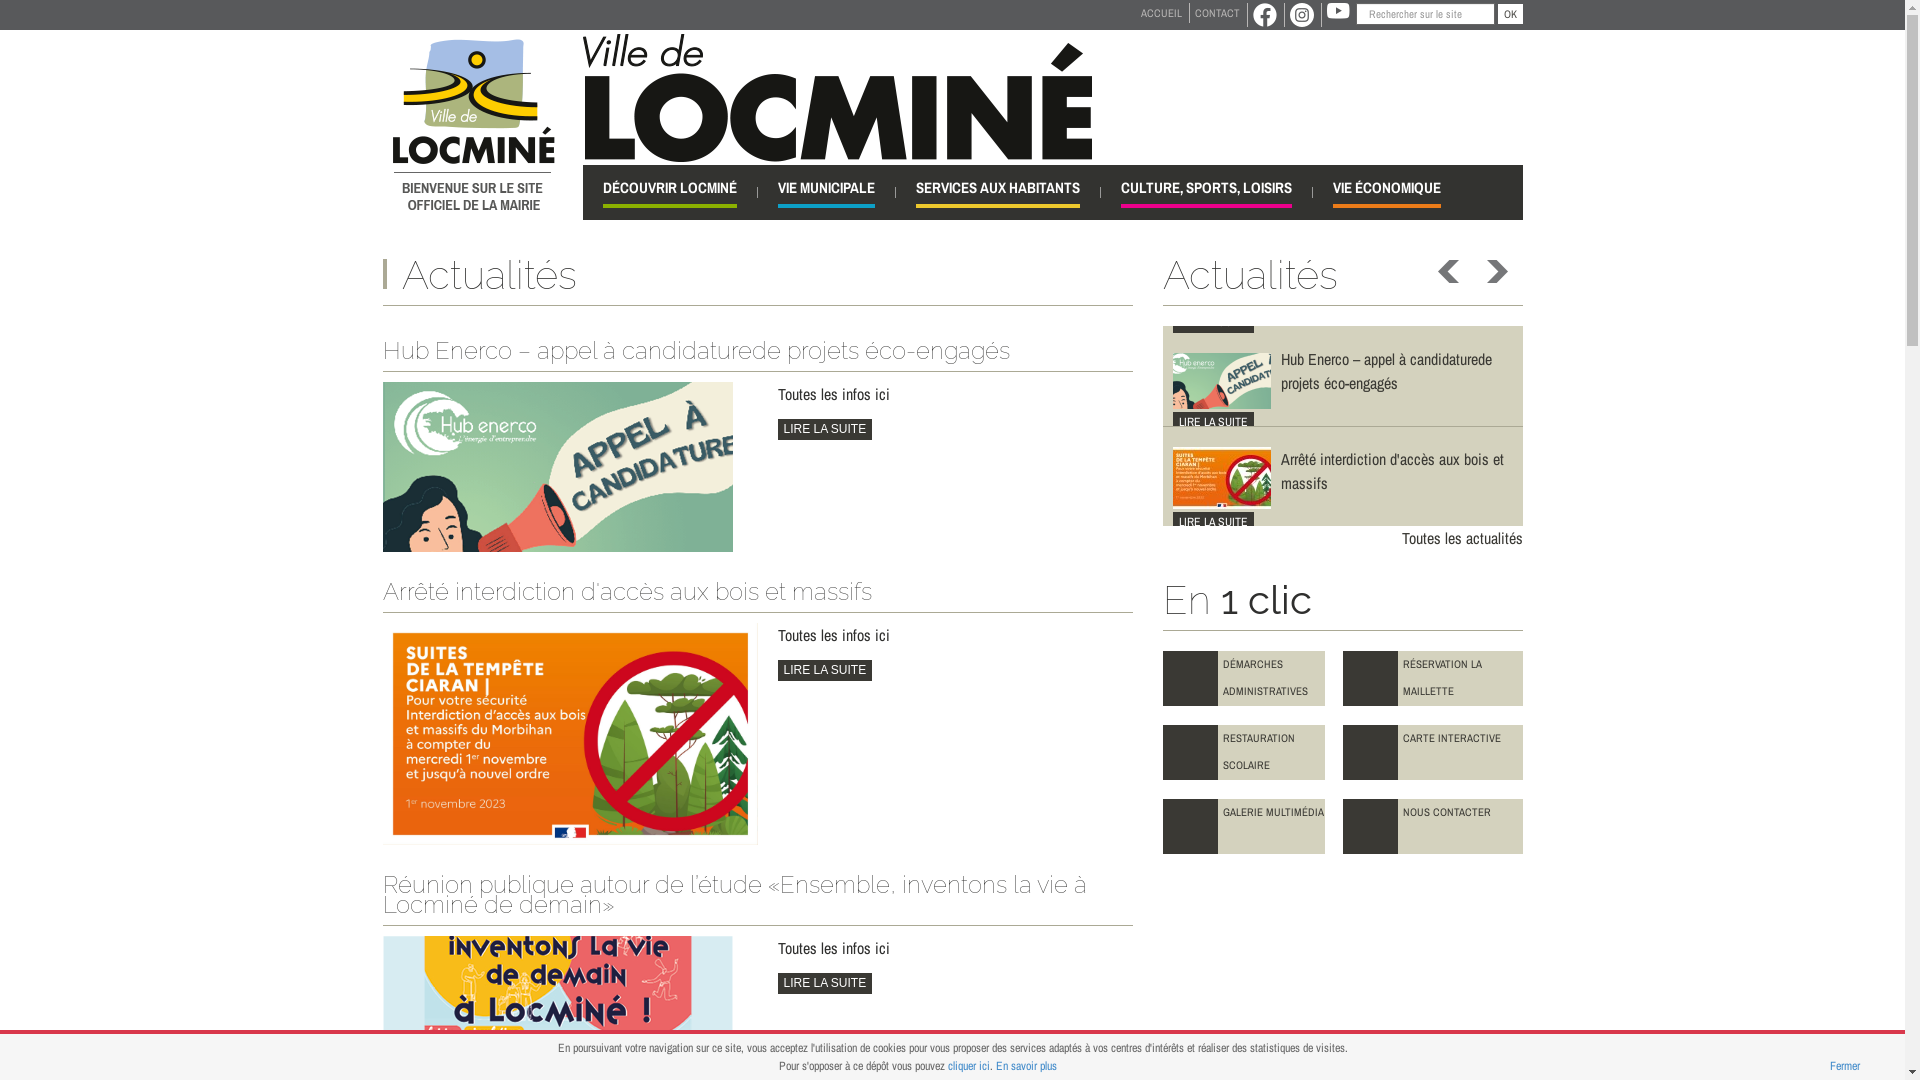  I want to click on CONTACT, so click(1216, 13).